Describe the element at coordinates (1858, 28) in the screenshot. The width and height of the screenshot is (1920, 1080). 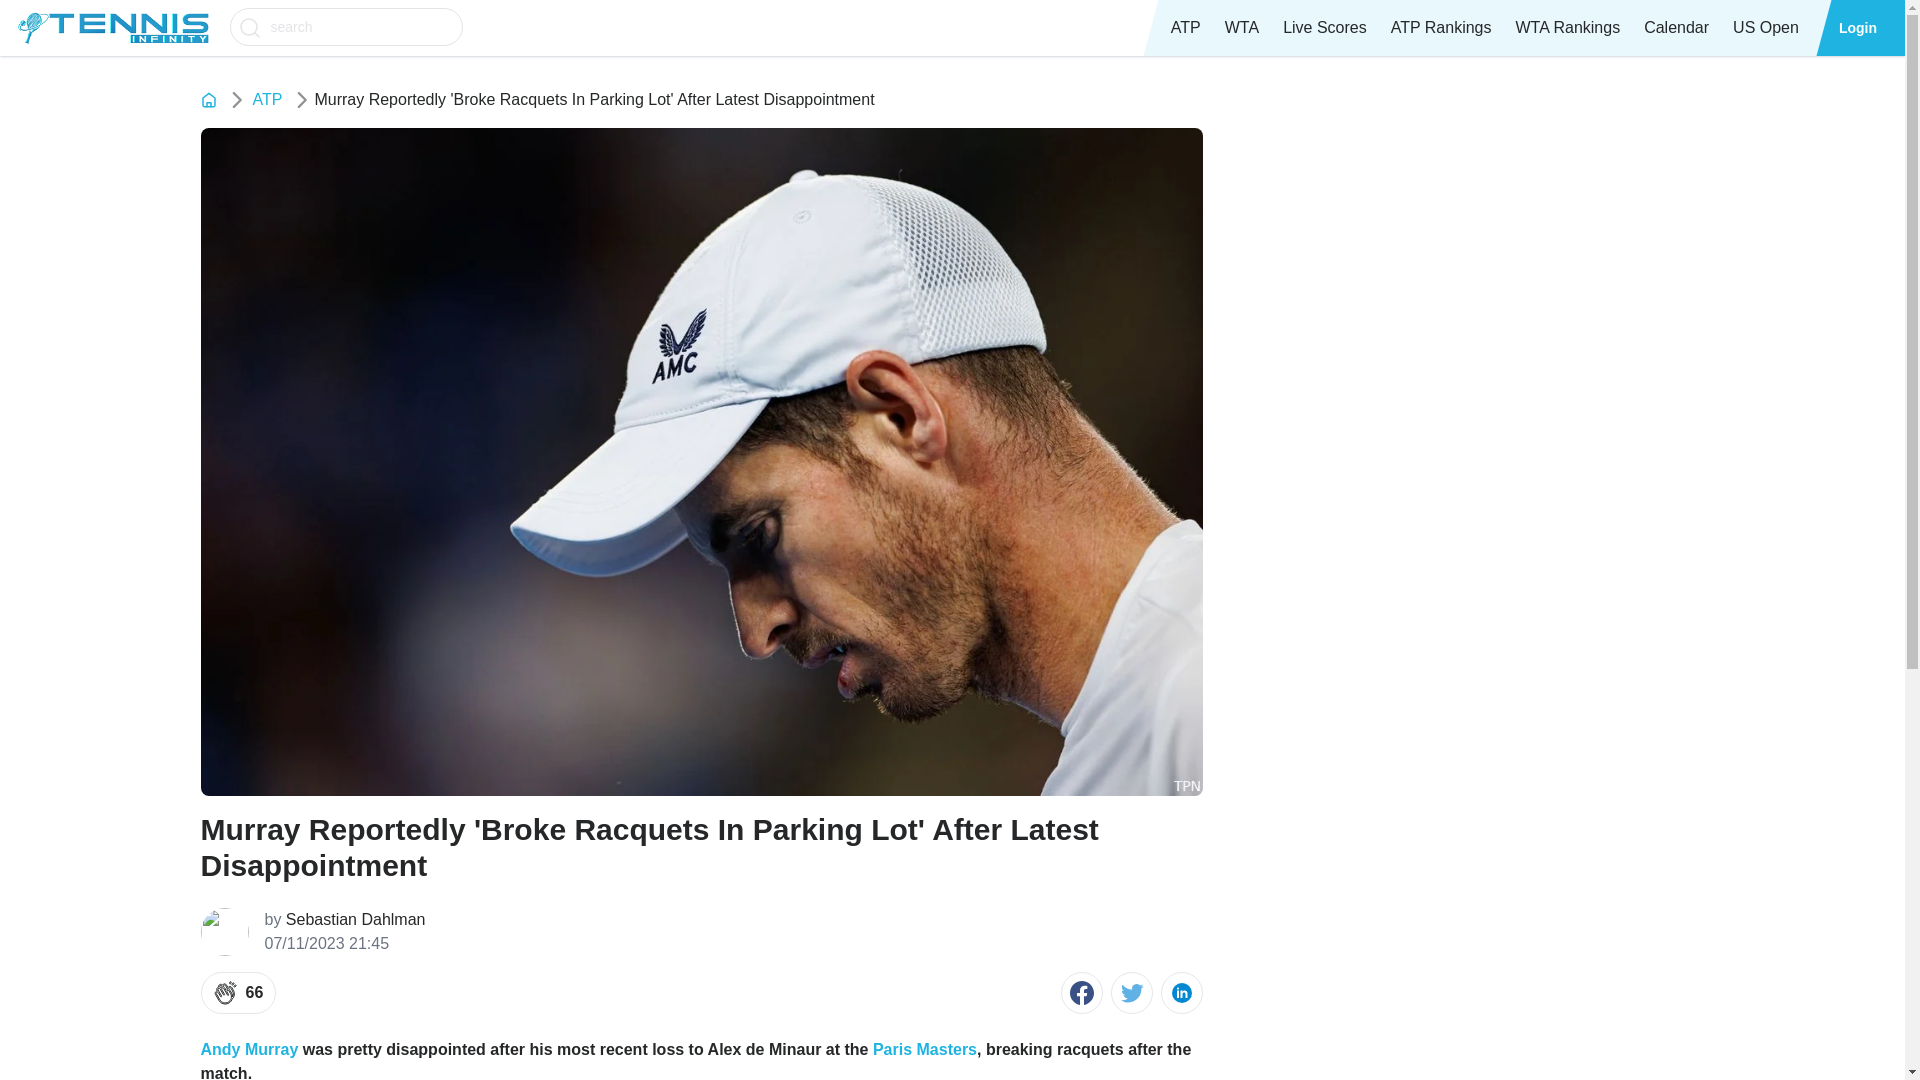
I see `Login` at that location.